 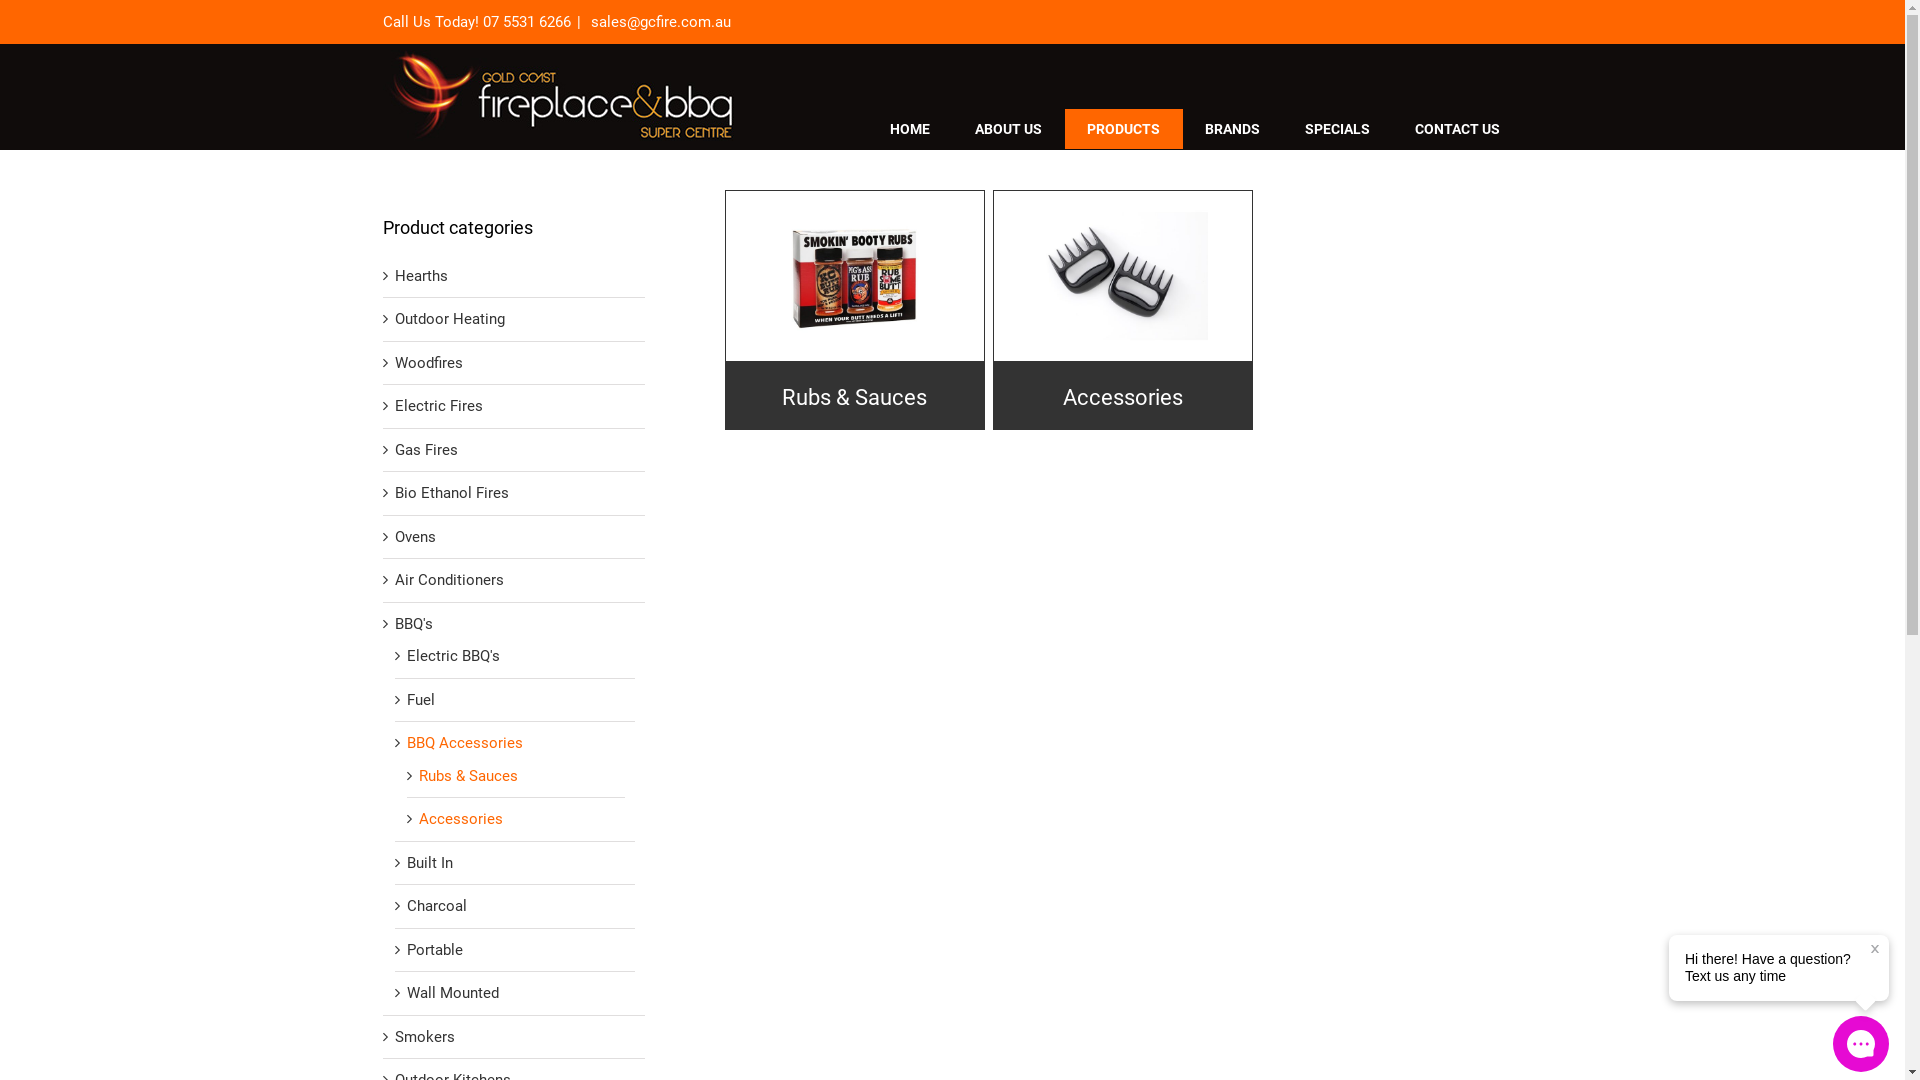 I want to click on Fuel, so click(x=420, y=700).